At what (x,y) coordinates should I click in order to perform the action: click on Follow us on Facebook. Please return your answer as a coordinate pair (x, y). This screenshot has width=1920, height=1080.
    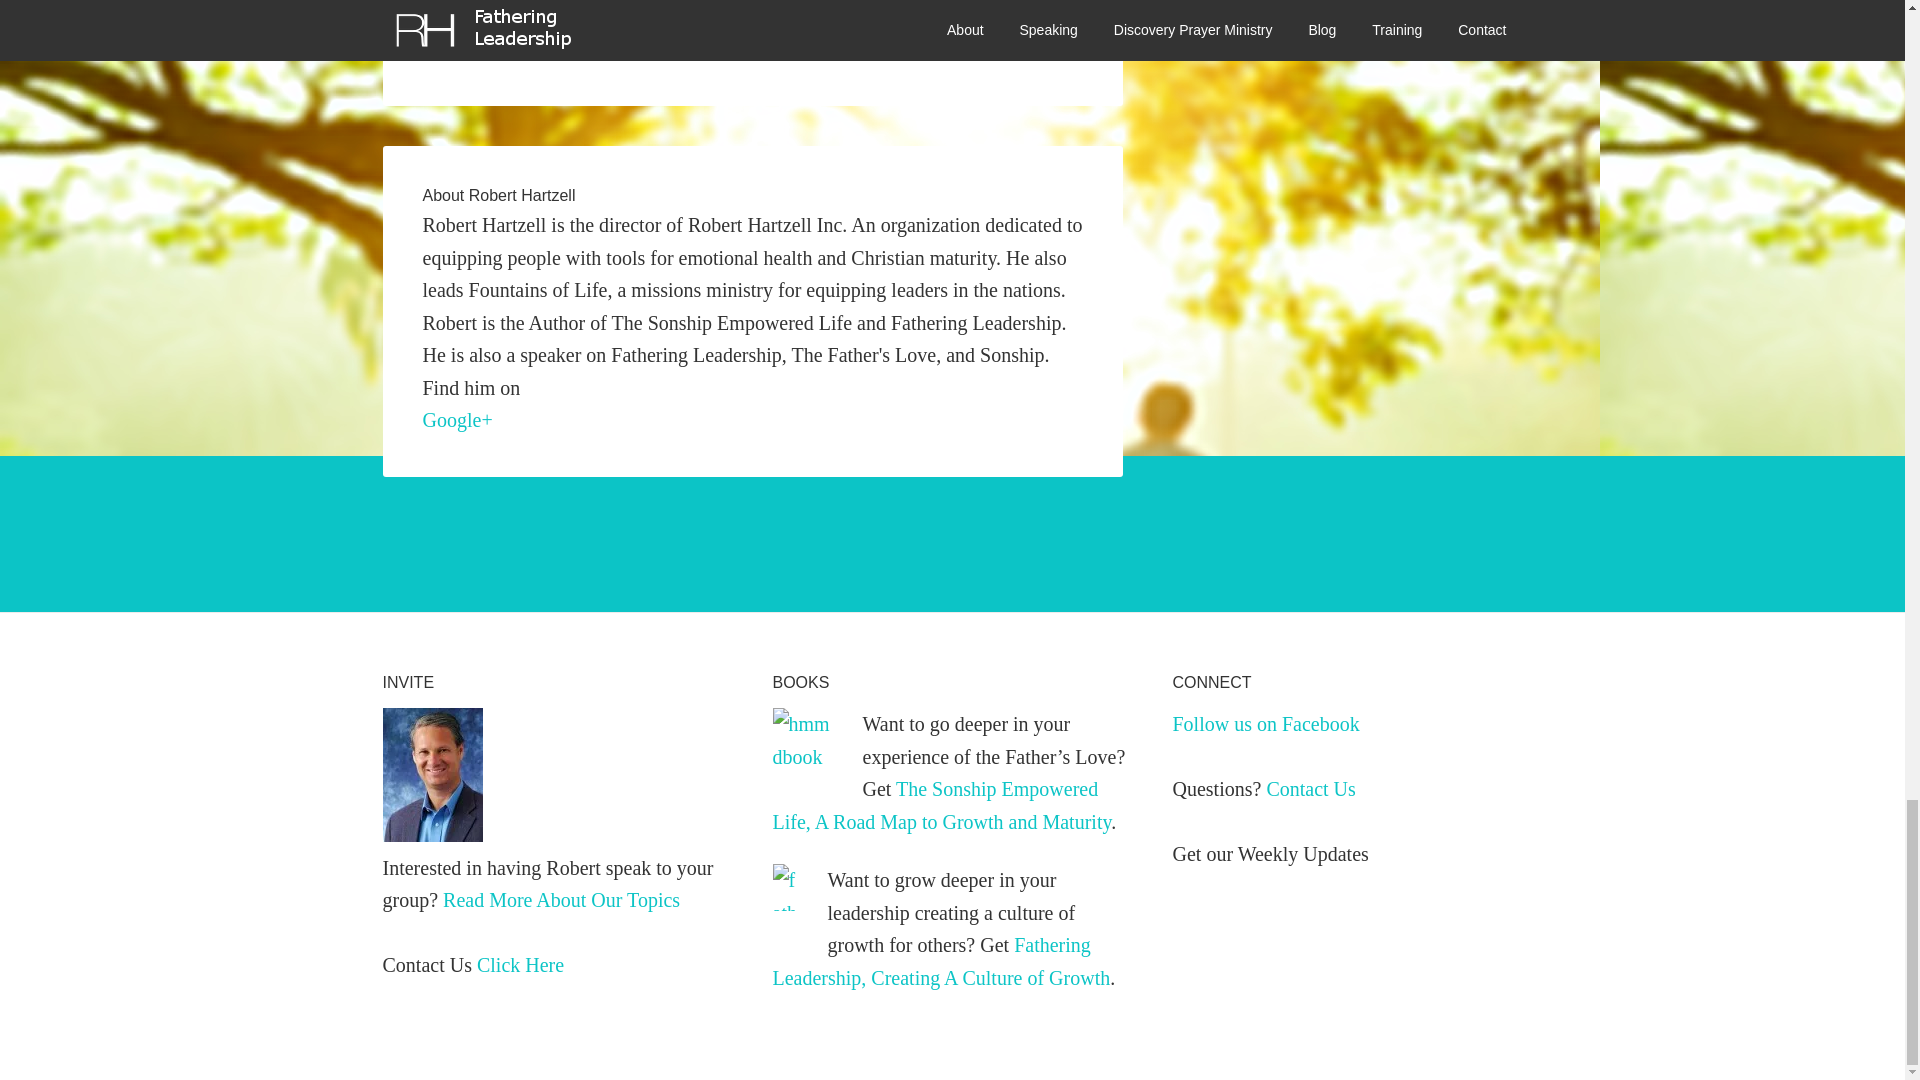
    Looking at the image, I should click on (1265, 724).